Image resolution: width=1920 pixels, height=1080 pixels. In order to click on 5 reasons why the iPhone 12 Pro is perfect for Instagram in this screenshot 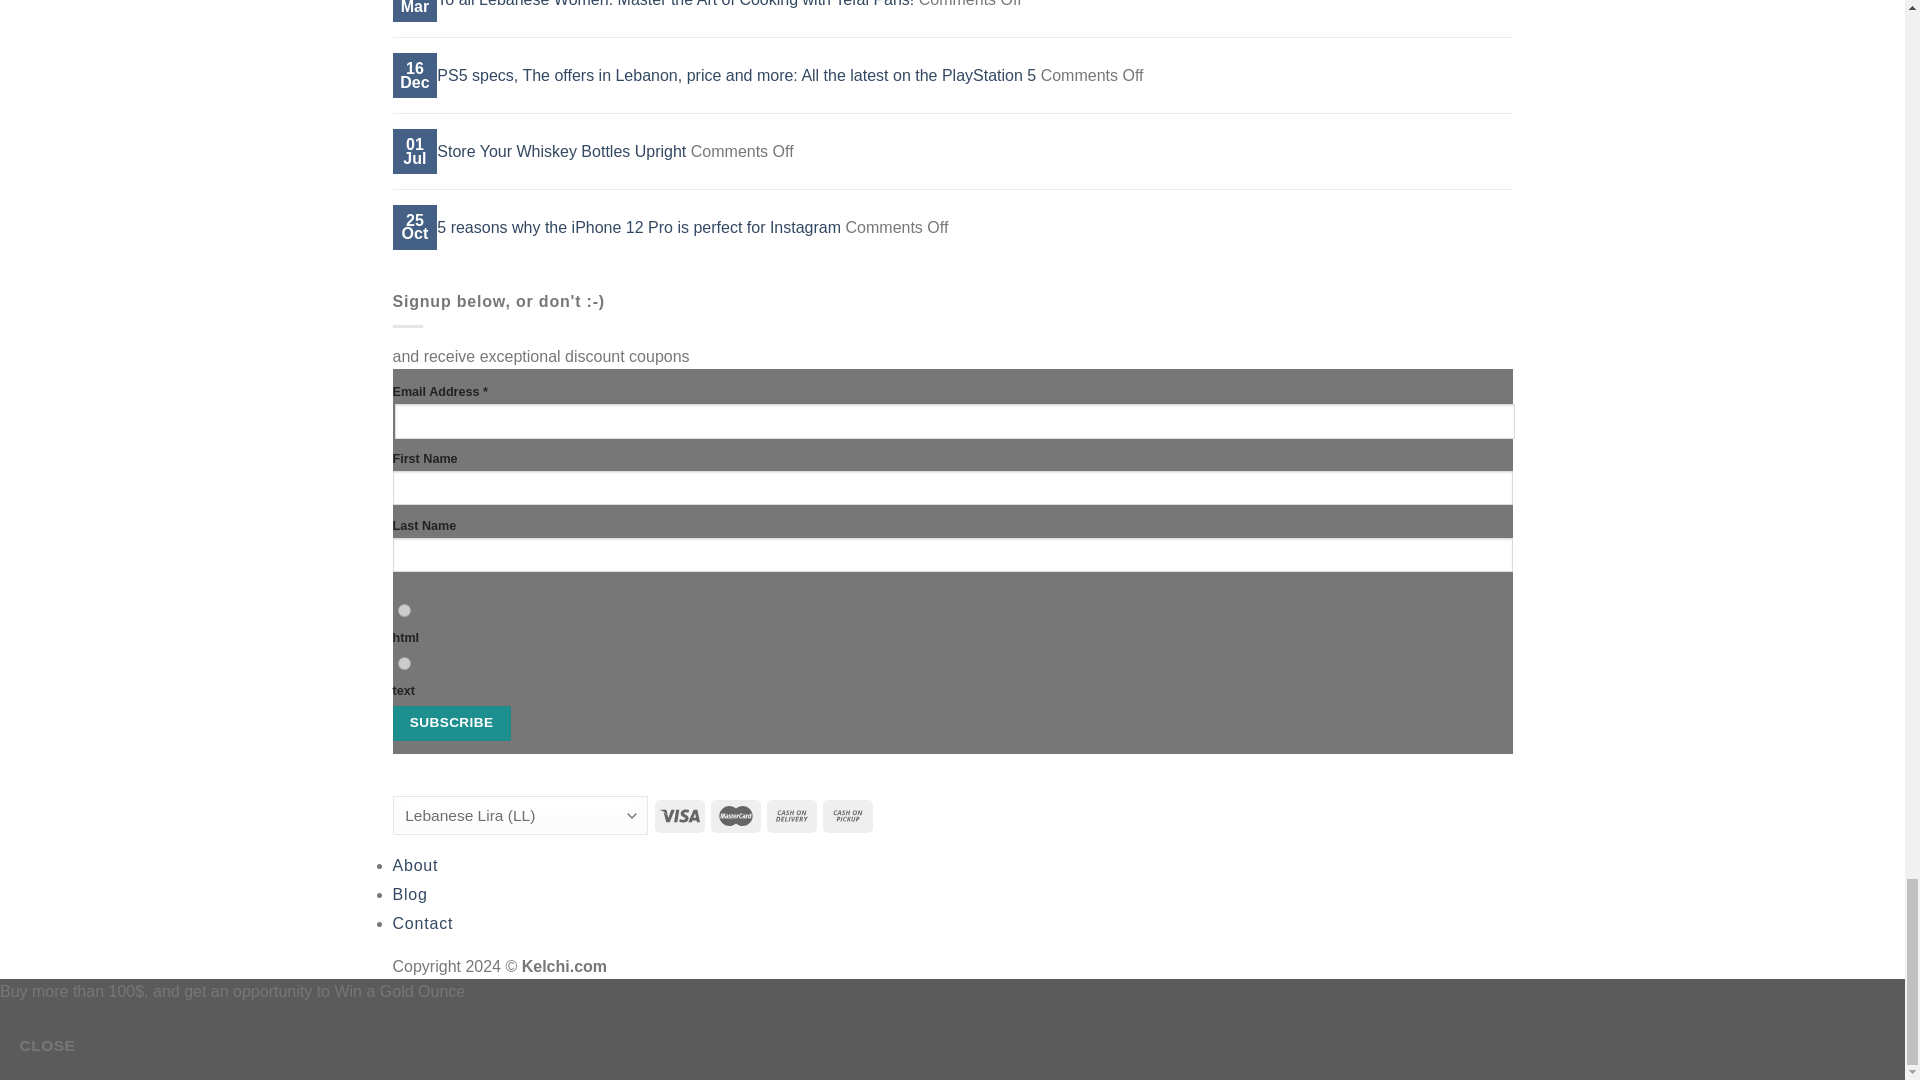, I will do `click(638, 226)`.